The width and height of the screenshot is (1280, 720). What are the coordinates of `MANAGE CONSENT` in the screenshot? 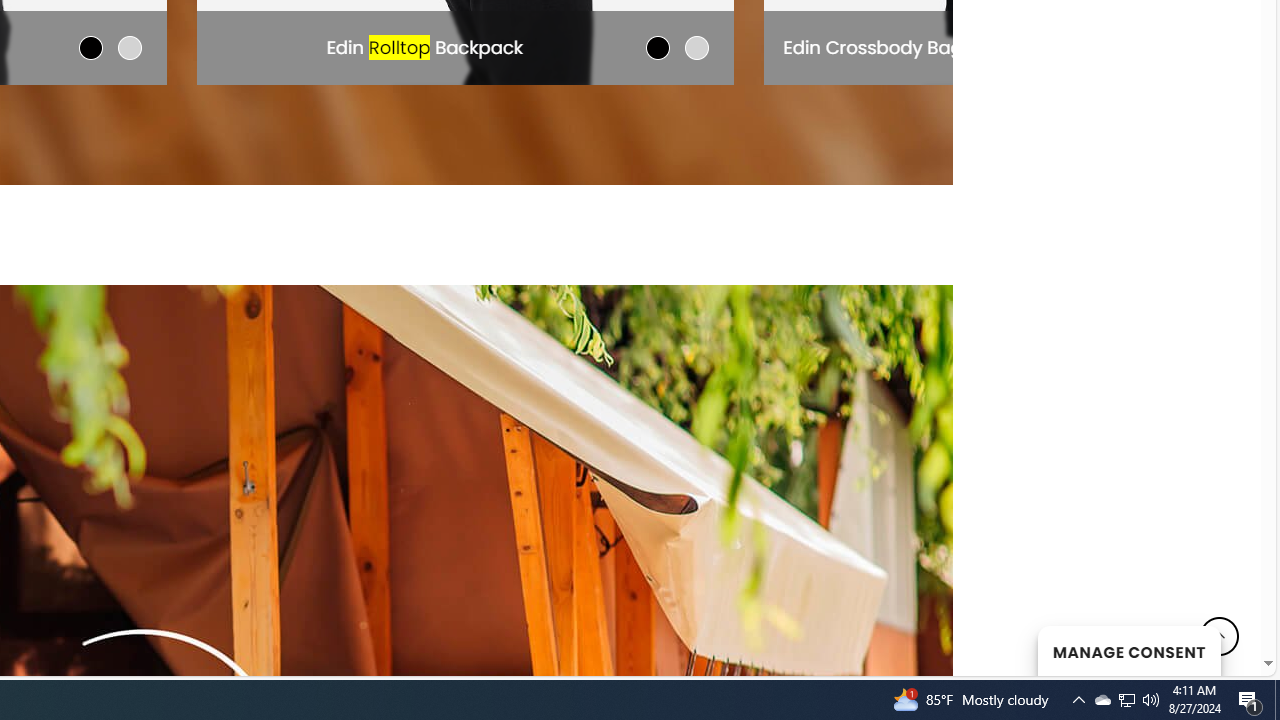 It's located at (1126, 700).